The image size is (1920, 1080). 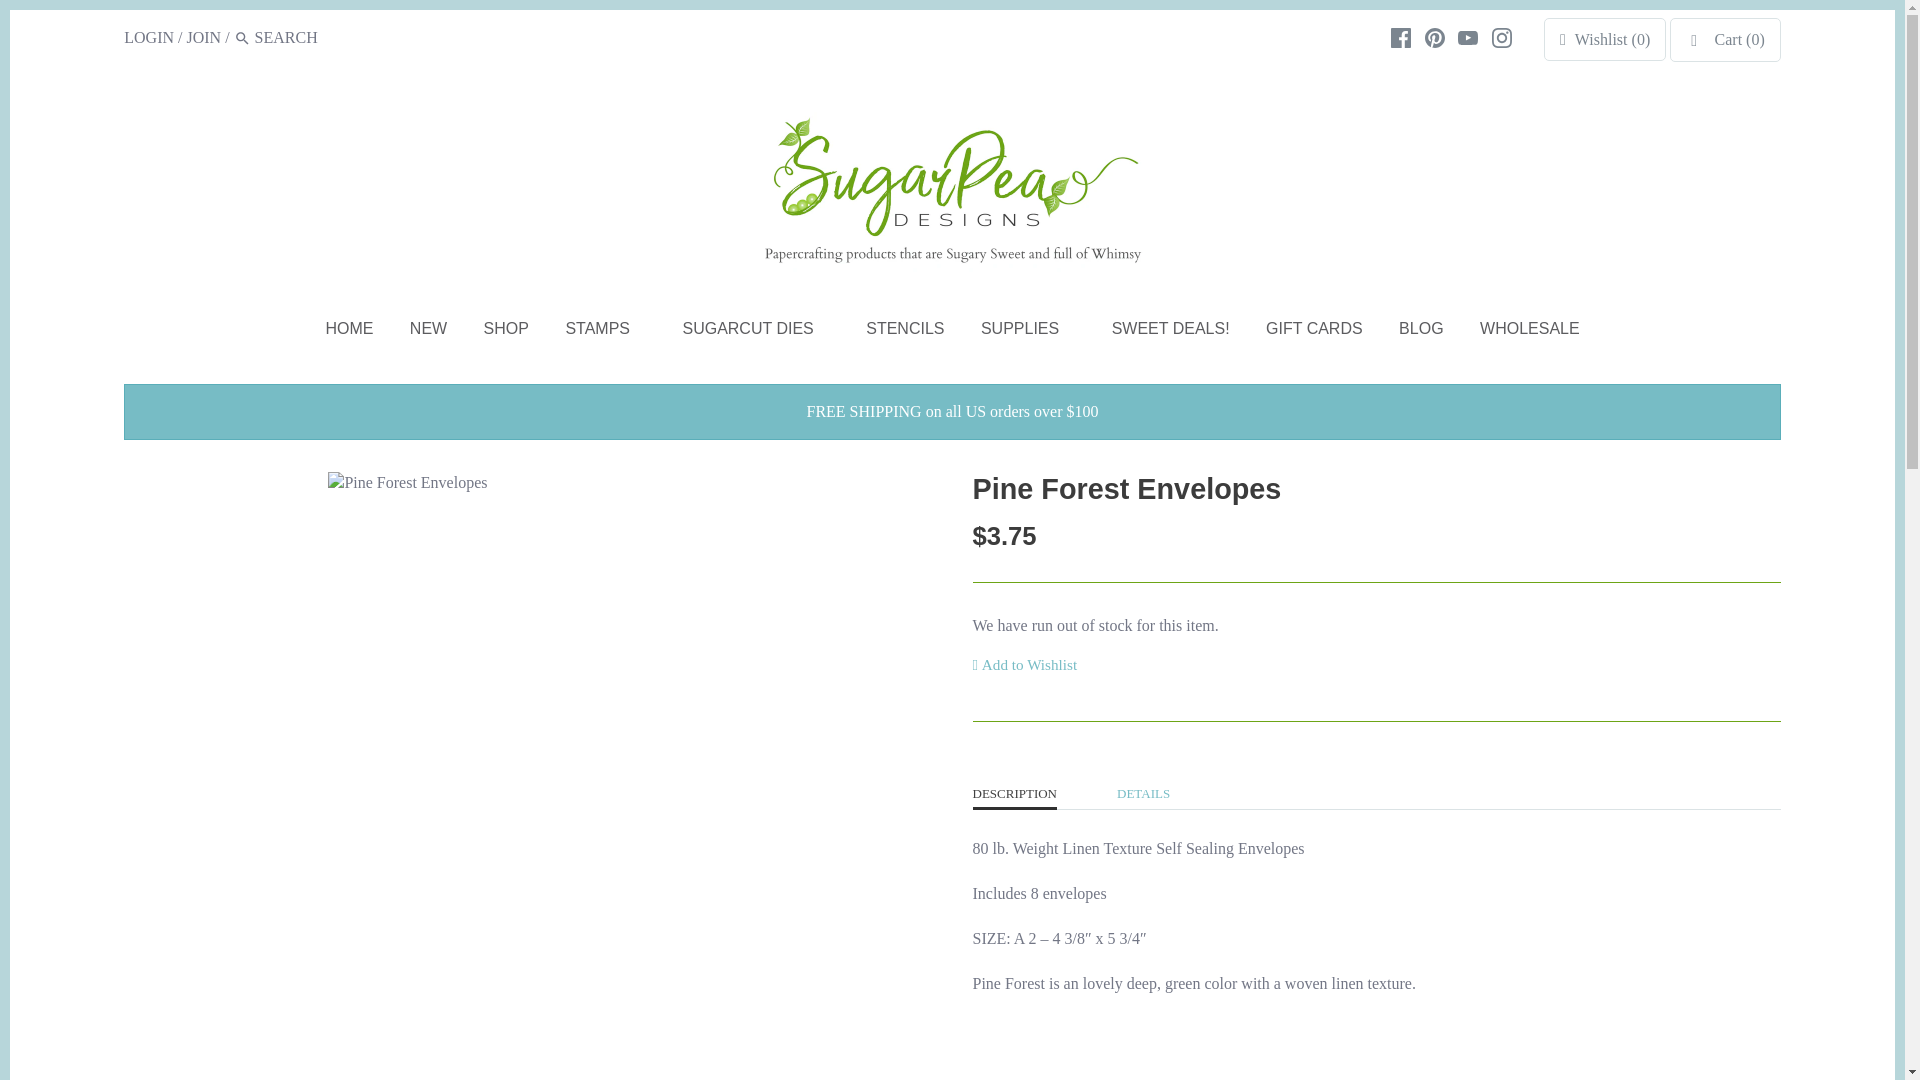 I want to click on JOIN, so click(x=203, y=38).